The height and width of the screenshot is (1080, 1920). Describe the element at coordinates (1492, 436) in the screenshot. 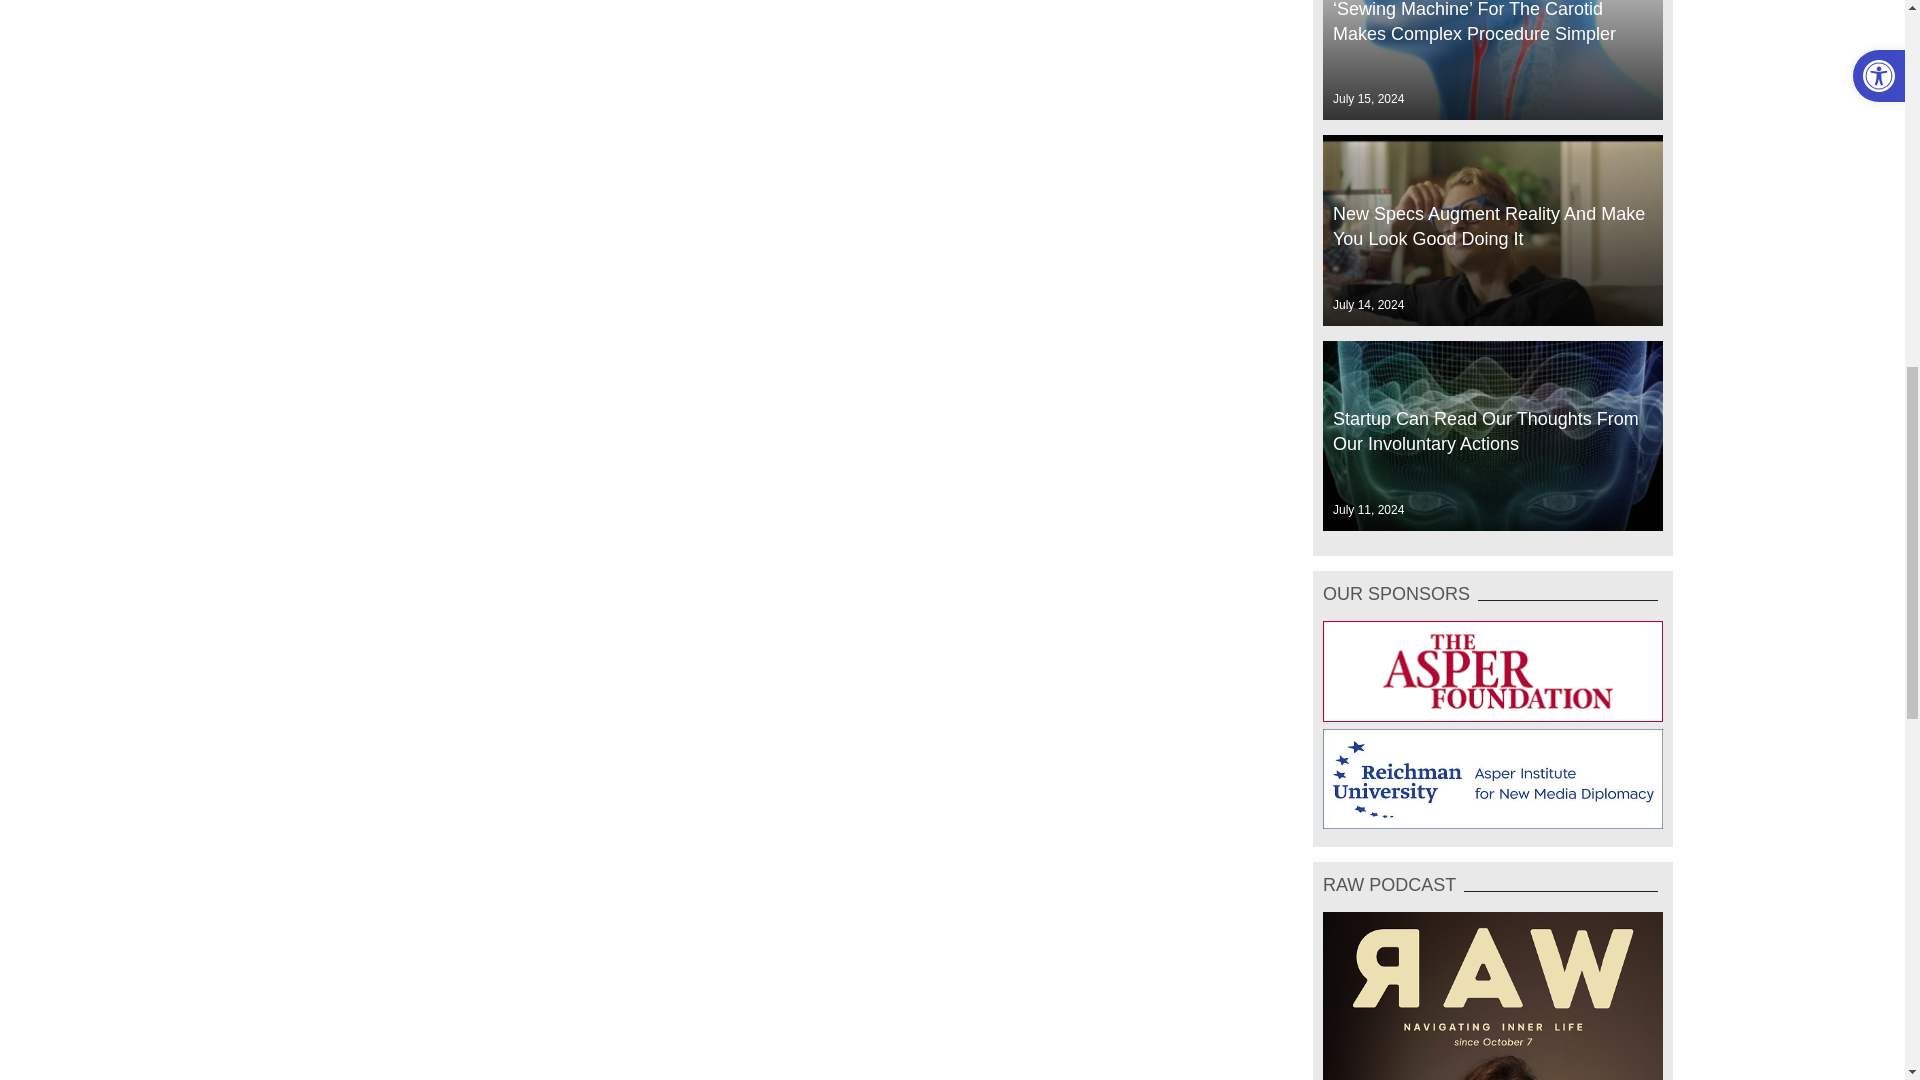

I see `Startup Can Read Our Thoughts From Our Involuntary Actions` at that location.